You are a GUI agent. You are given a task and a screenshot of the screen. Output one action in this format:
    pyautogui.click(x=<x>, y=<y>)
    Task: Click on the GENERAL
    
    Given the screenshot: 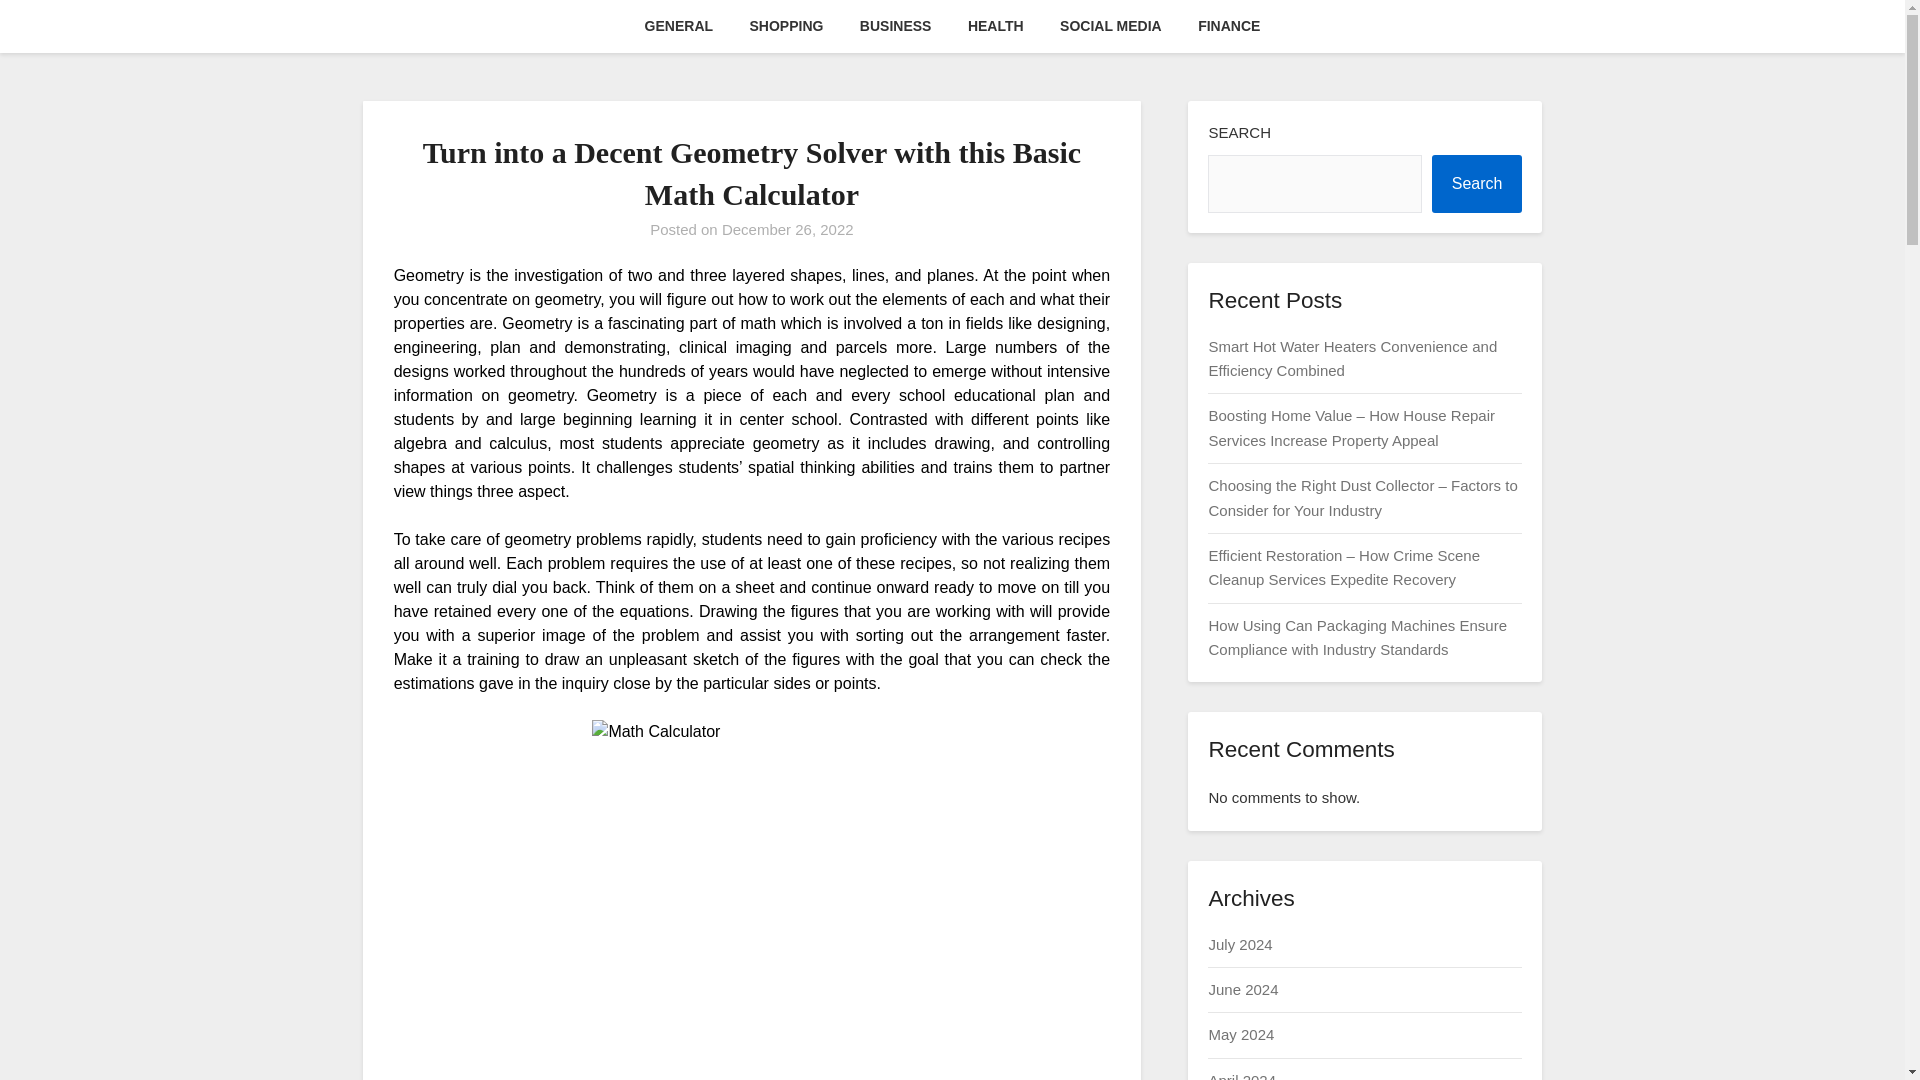 What is the action you would take?
    pyautogui.click(x=679, y=26)
    